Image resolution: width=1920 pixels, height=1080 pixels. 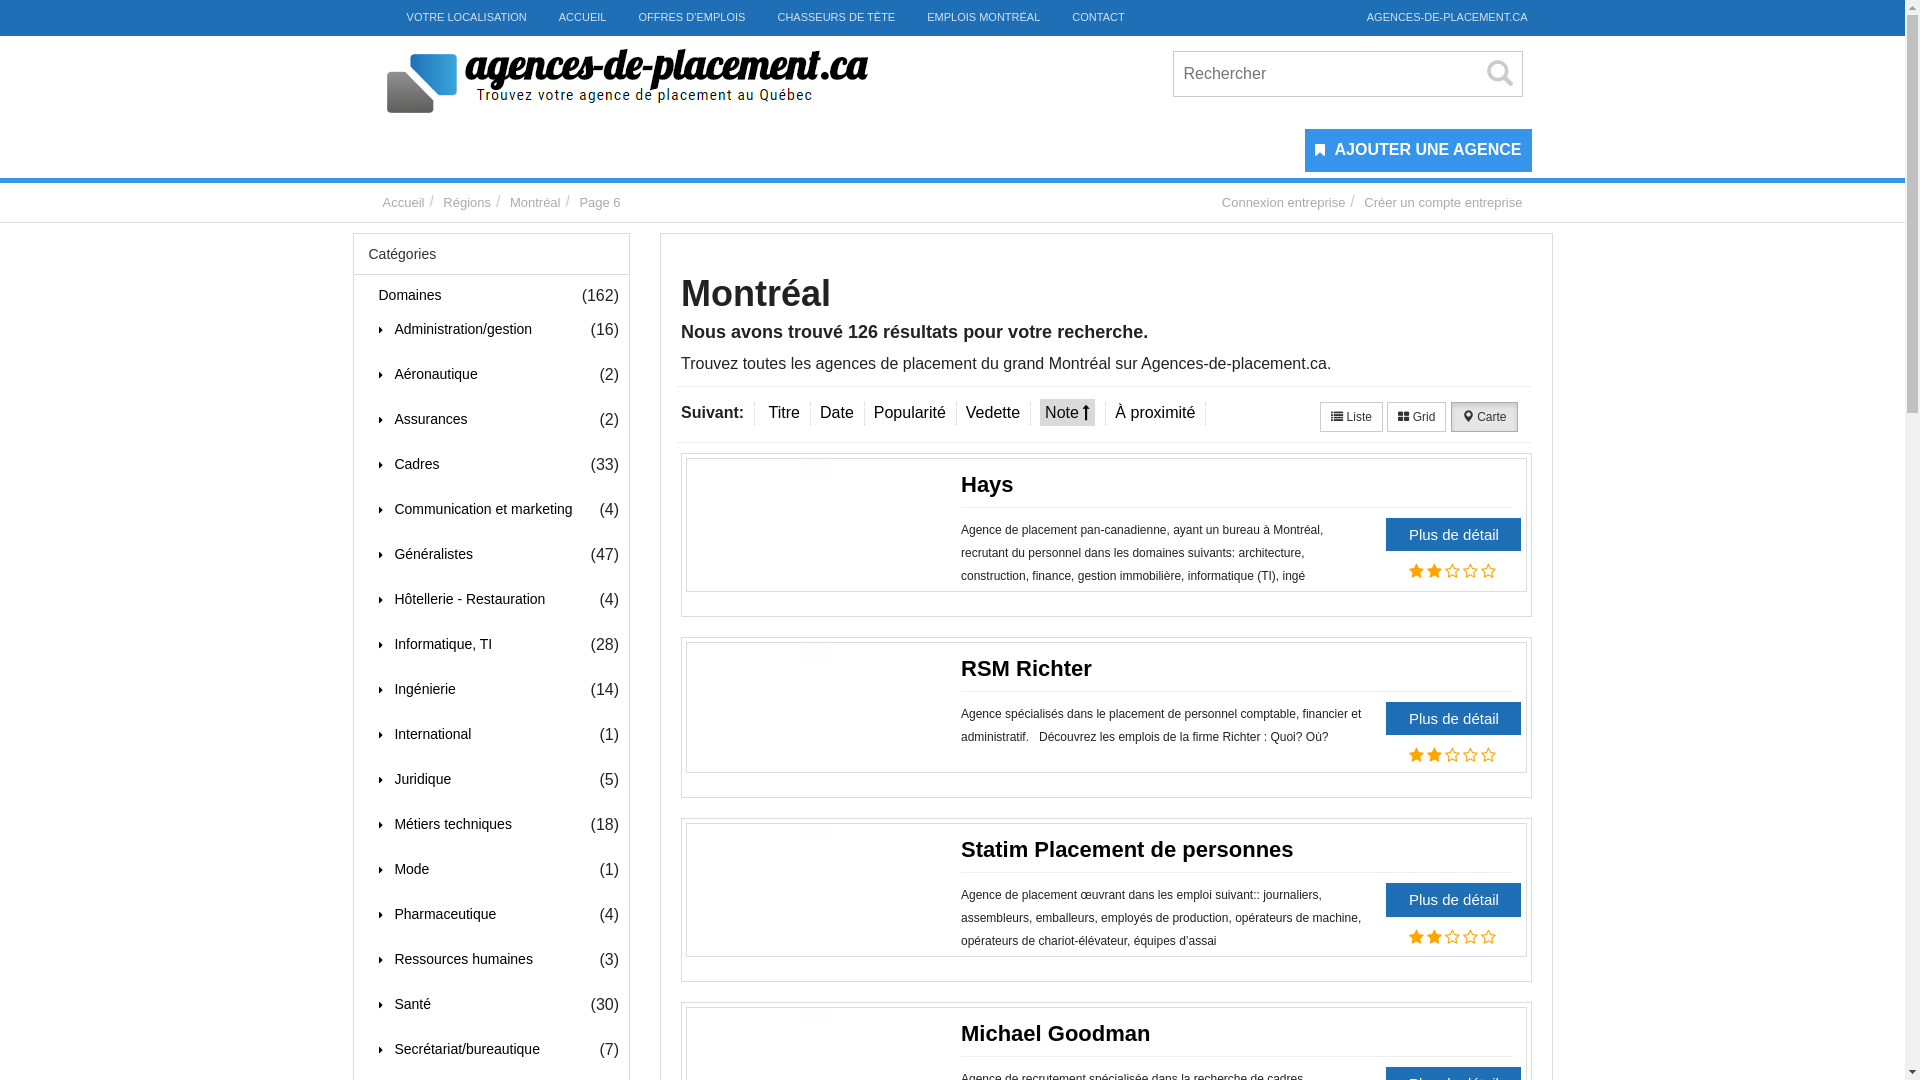 What do you see at coordinates (1056, 1034) in the screenshot?
I see `Michael Goodman` at bounding box center [1056, 1034].